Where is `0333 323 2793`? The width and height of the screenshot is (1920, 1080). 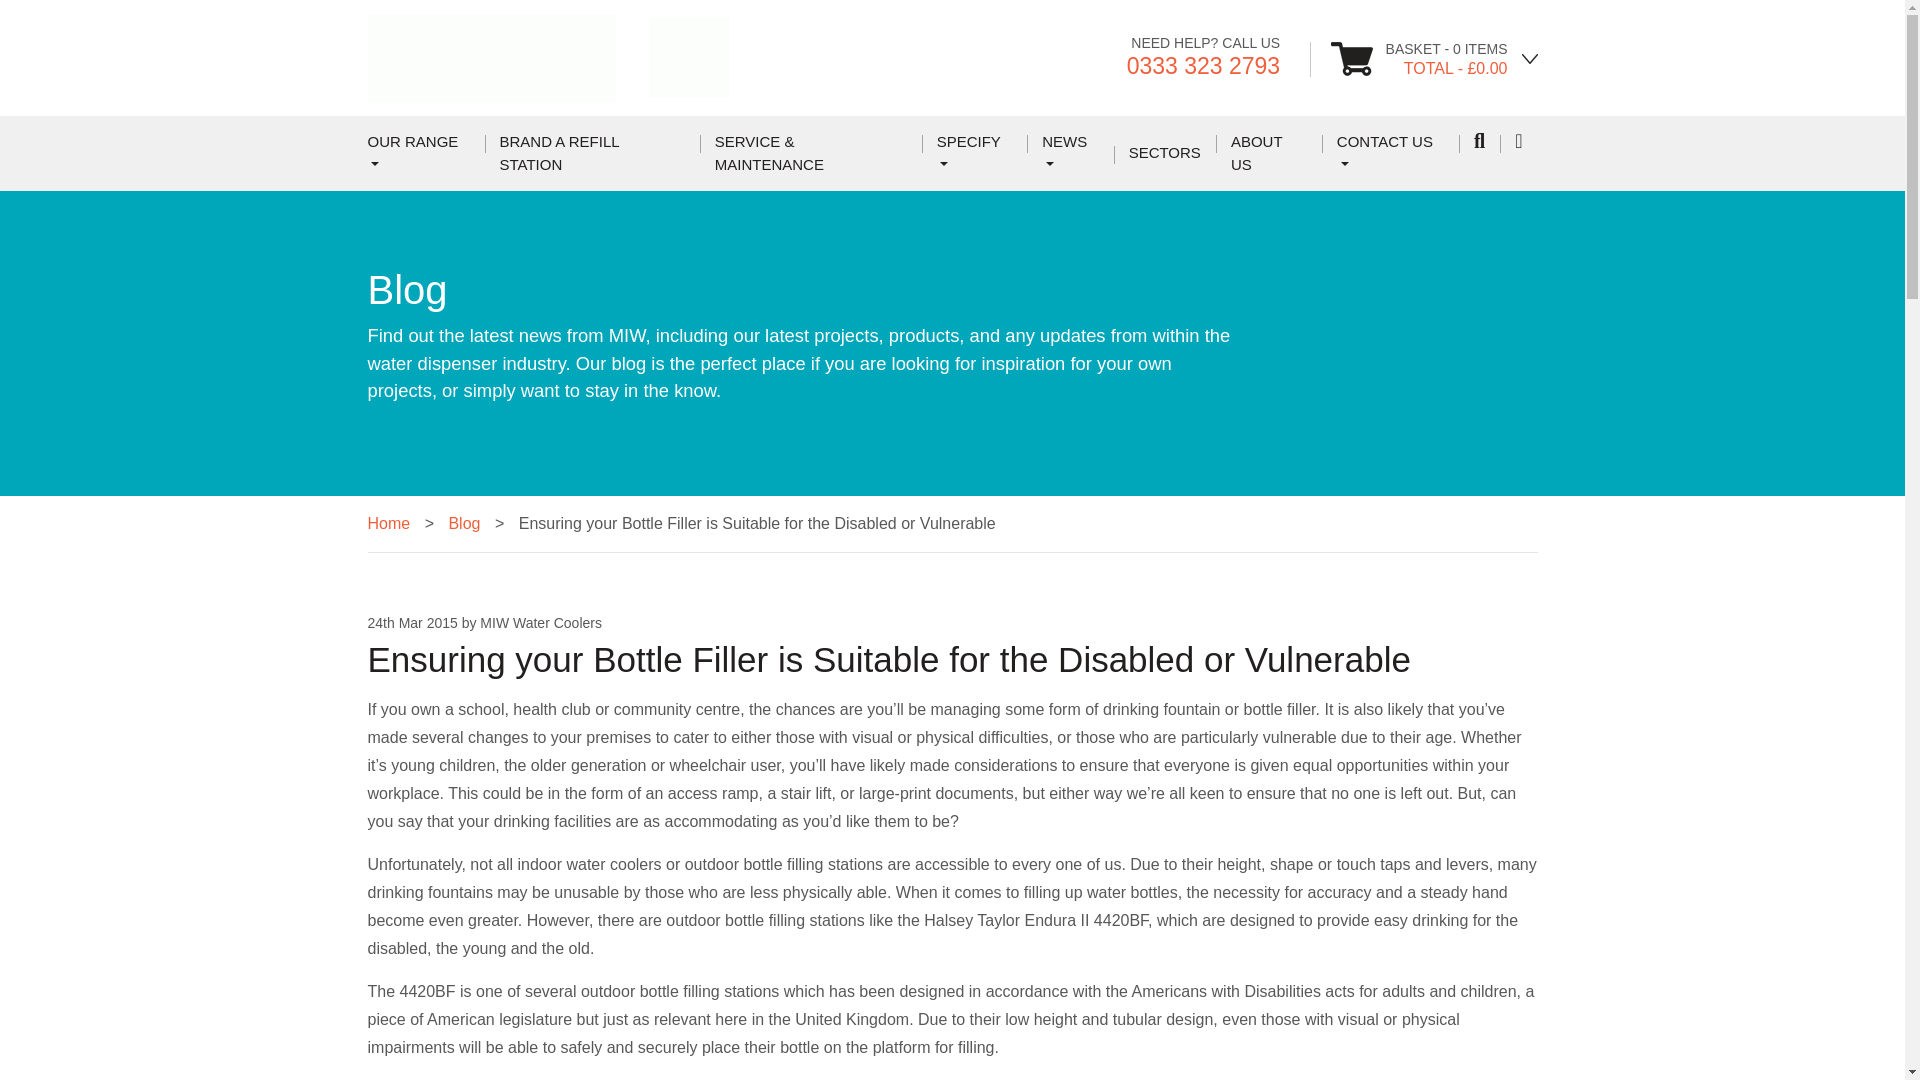
0333 323 2793 is located at coordinates (1204, 64).